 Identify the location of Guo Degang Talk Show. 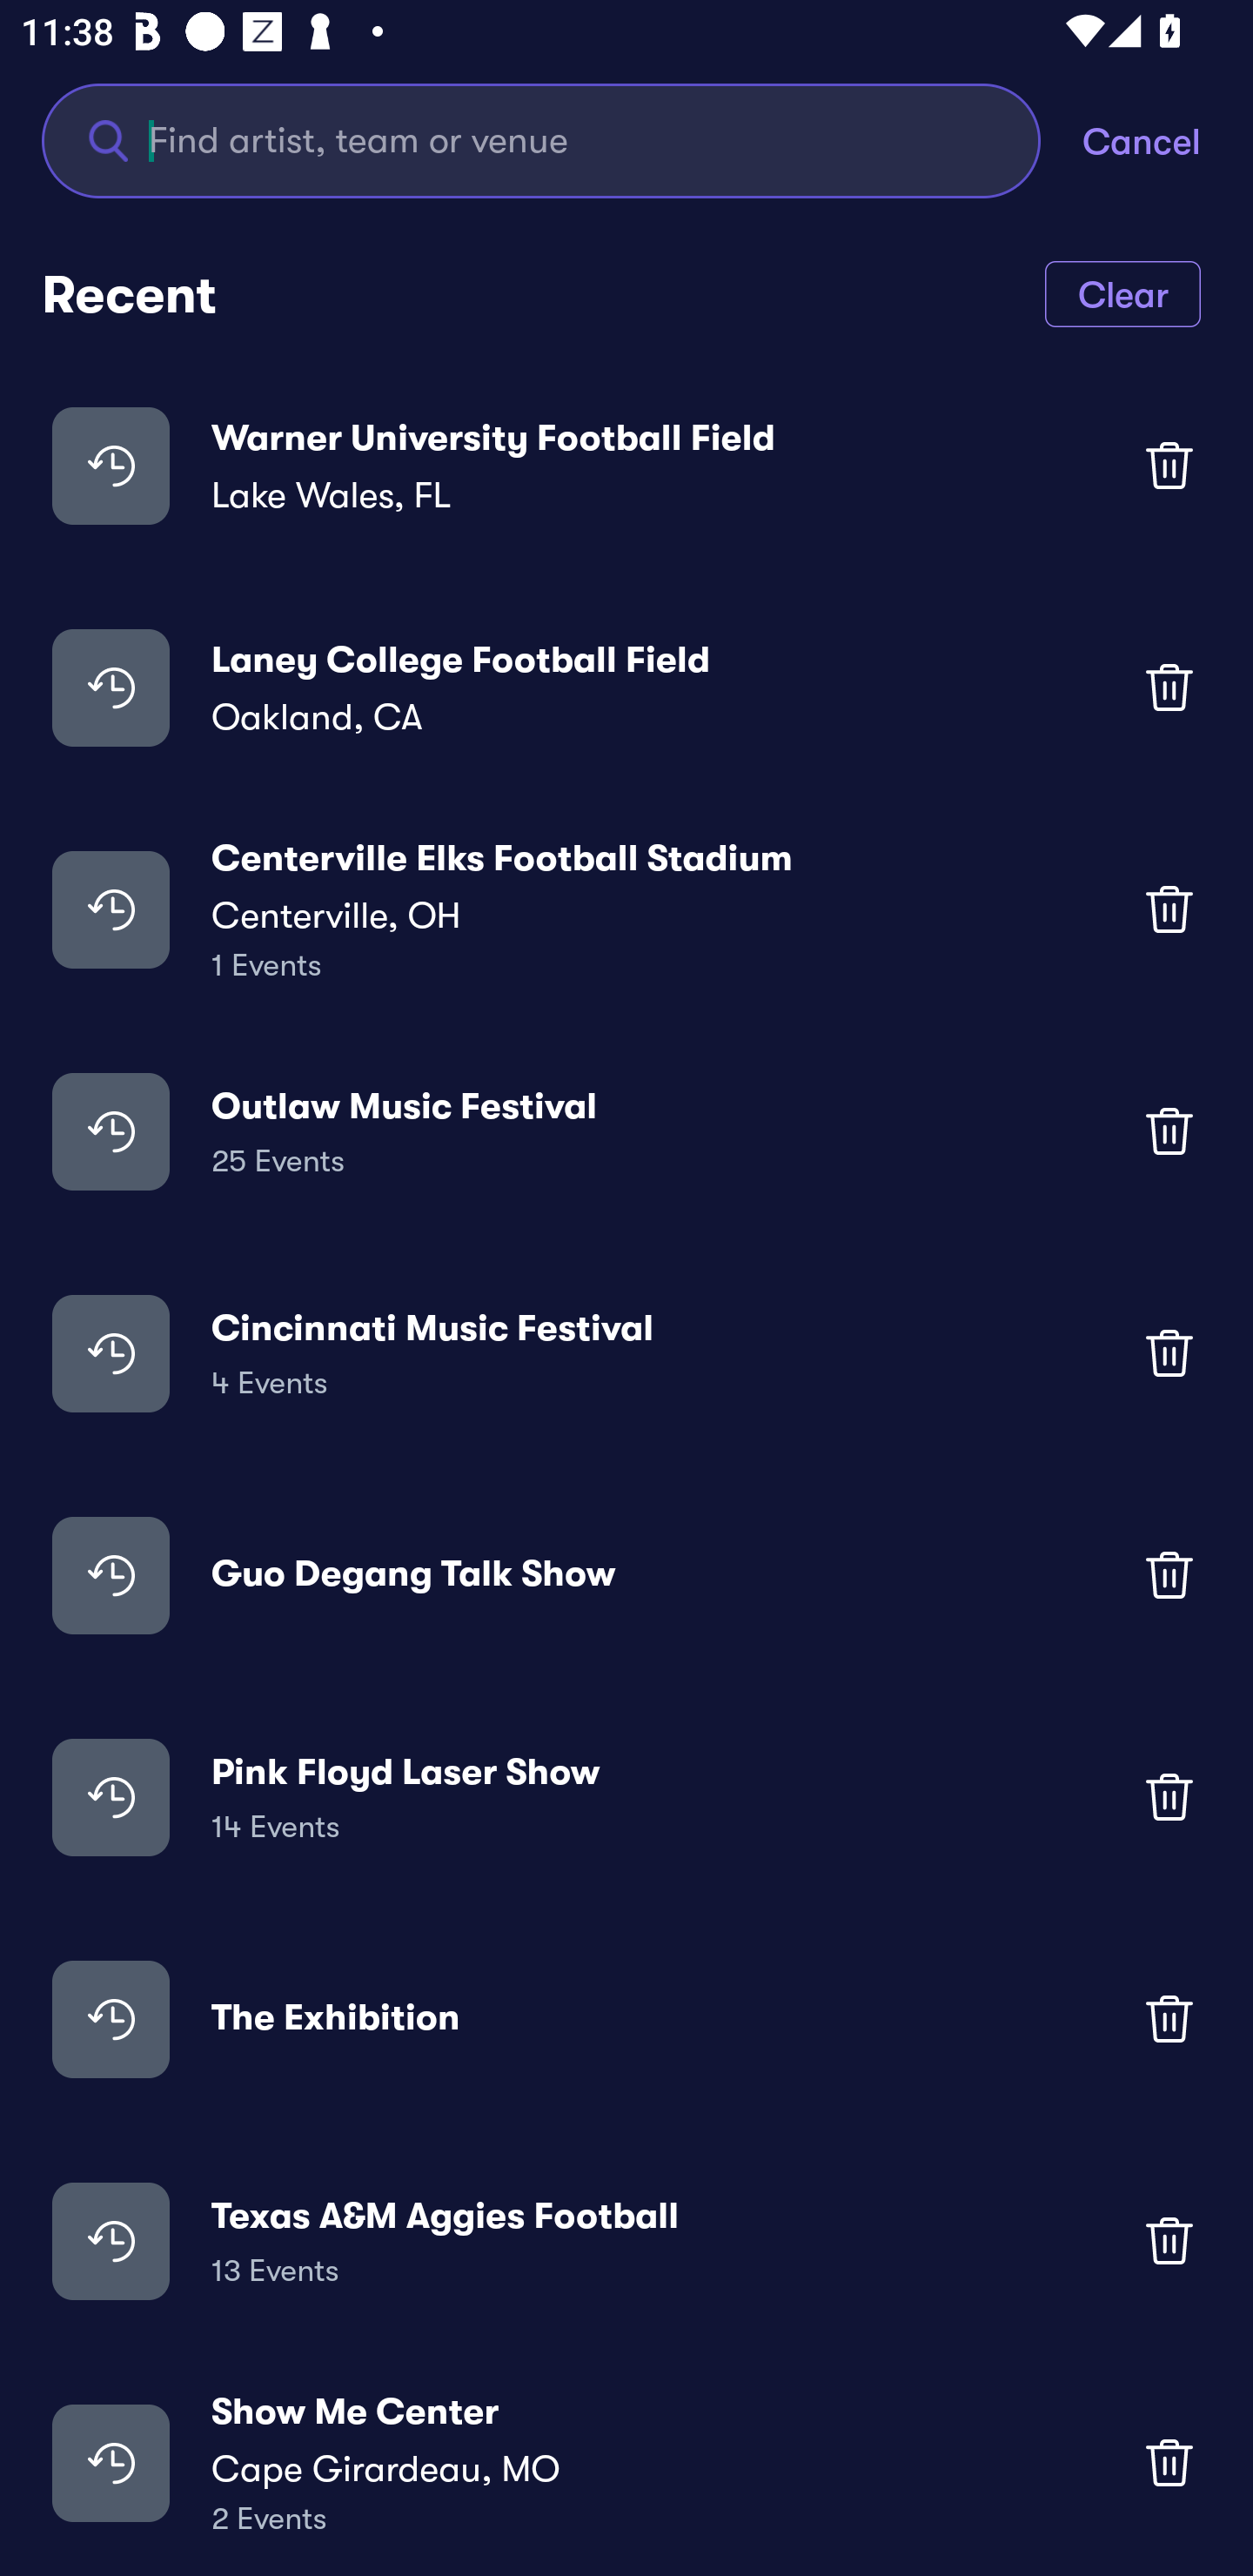
(626, 1575).